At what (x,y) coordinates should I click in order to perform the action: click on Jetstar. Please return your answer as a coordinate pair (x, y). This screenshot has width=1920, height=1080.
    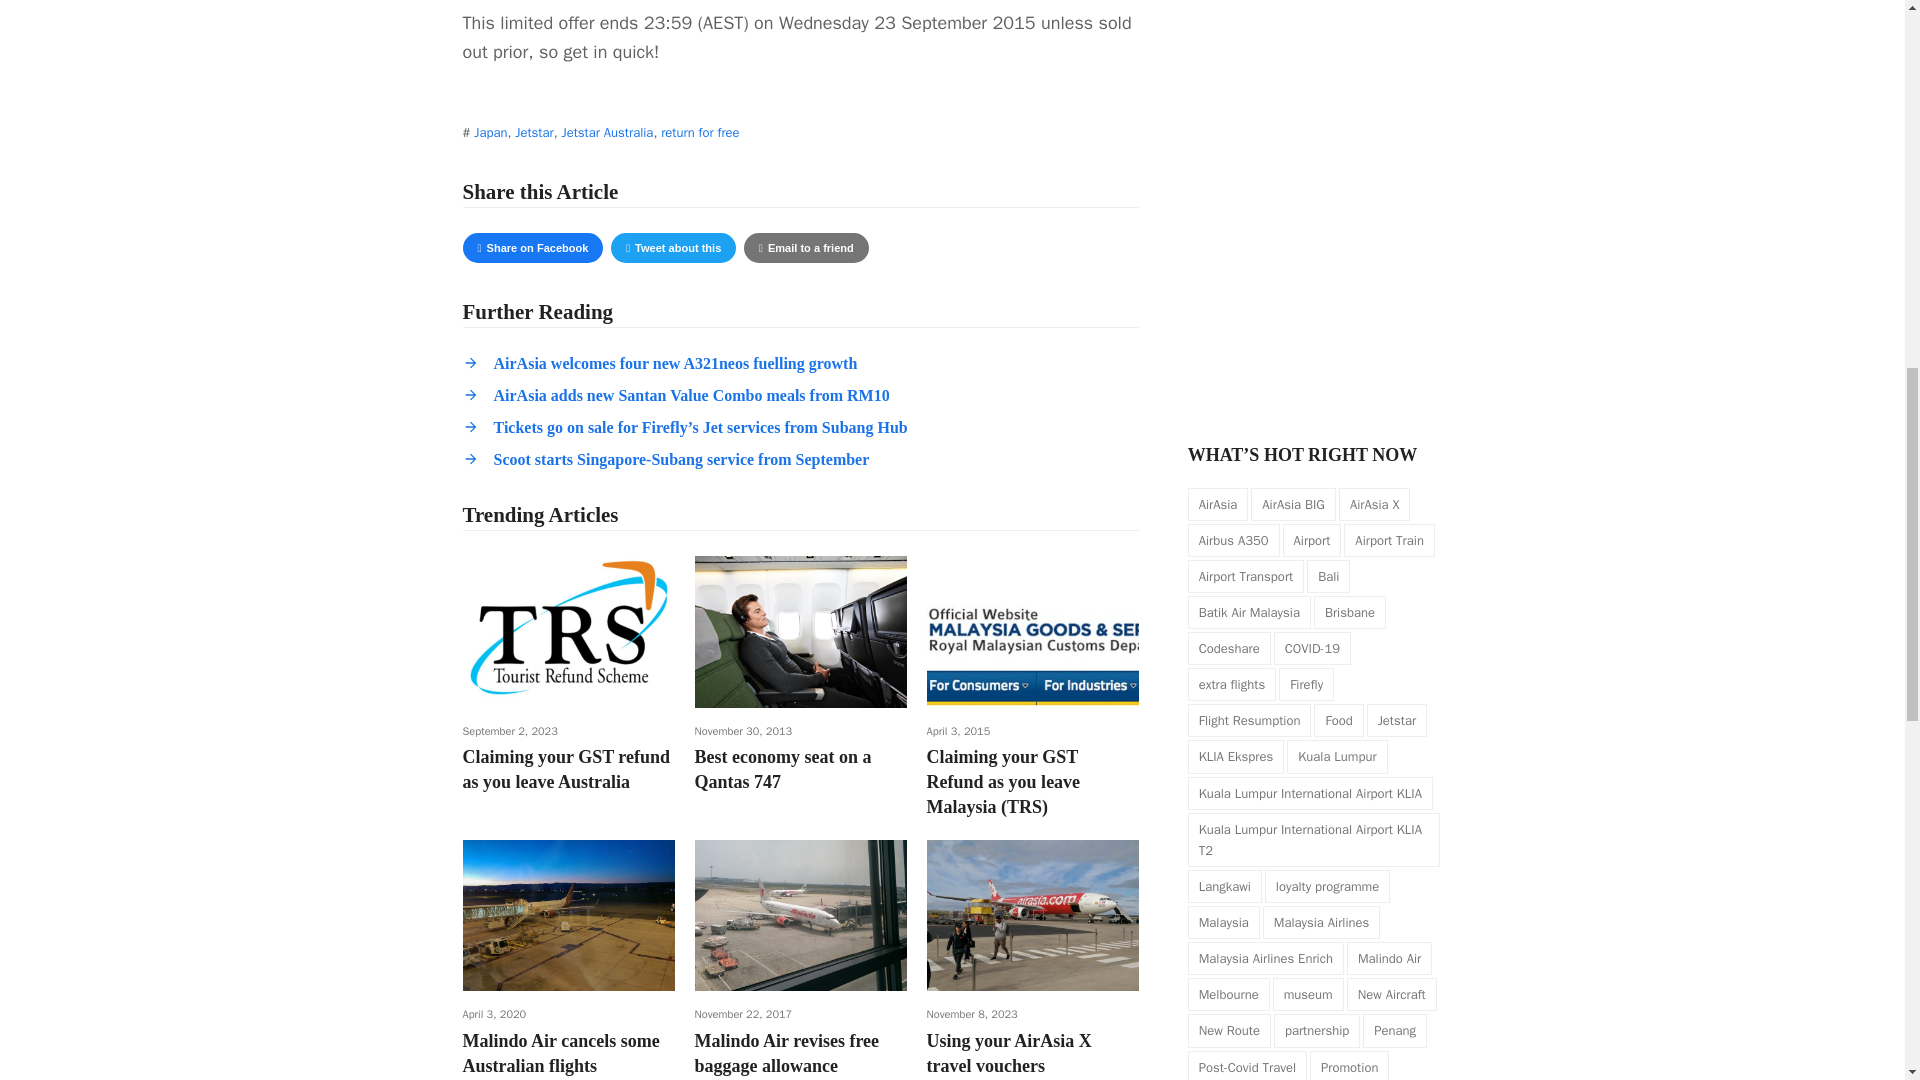
    Looking at the image, I should click on (533, 132).